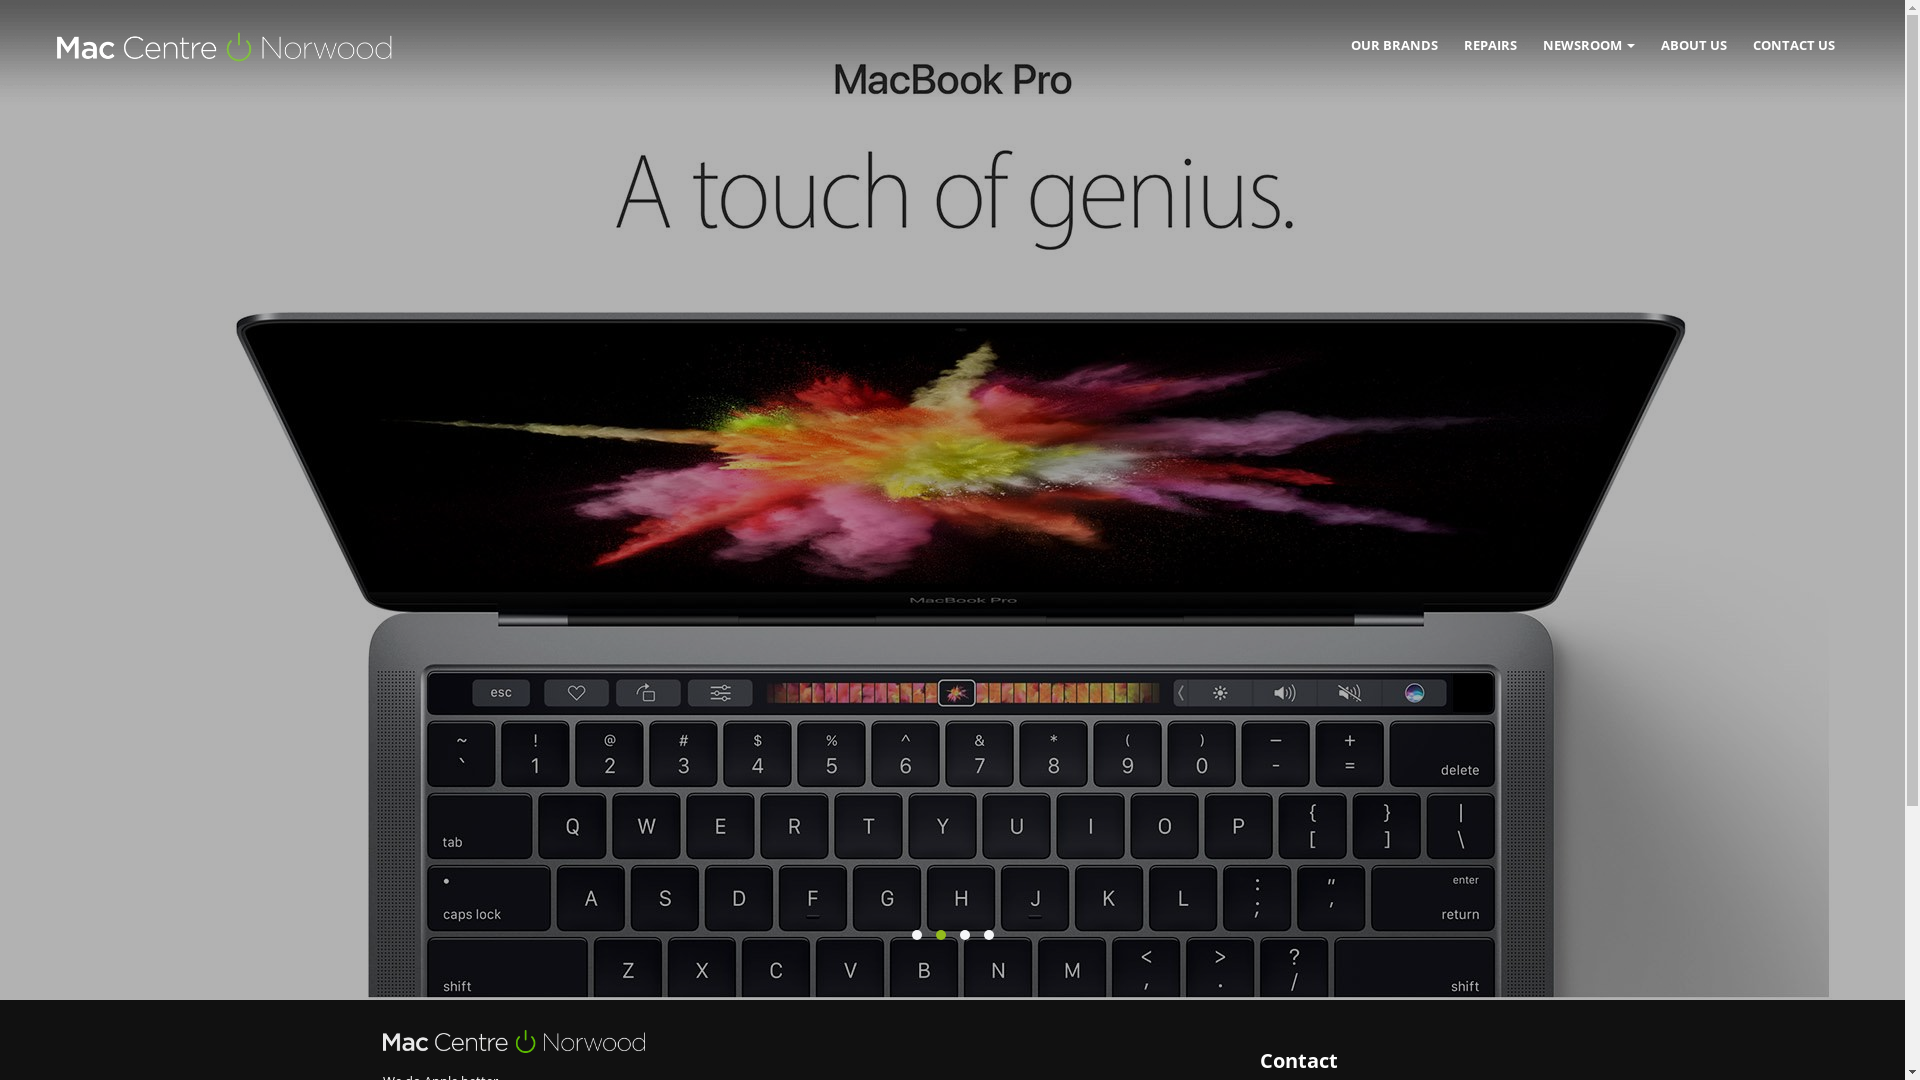 This screenshot has width=1920, height=1080. What do you see at coordinates (1394, 45) in the screenshot?
I see `OUR BRANDS` at bounding box center [1394, 45].